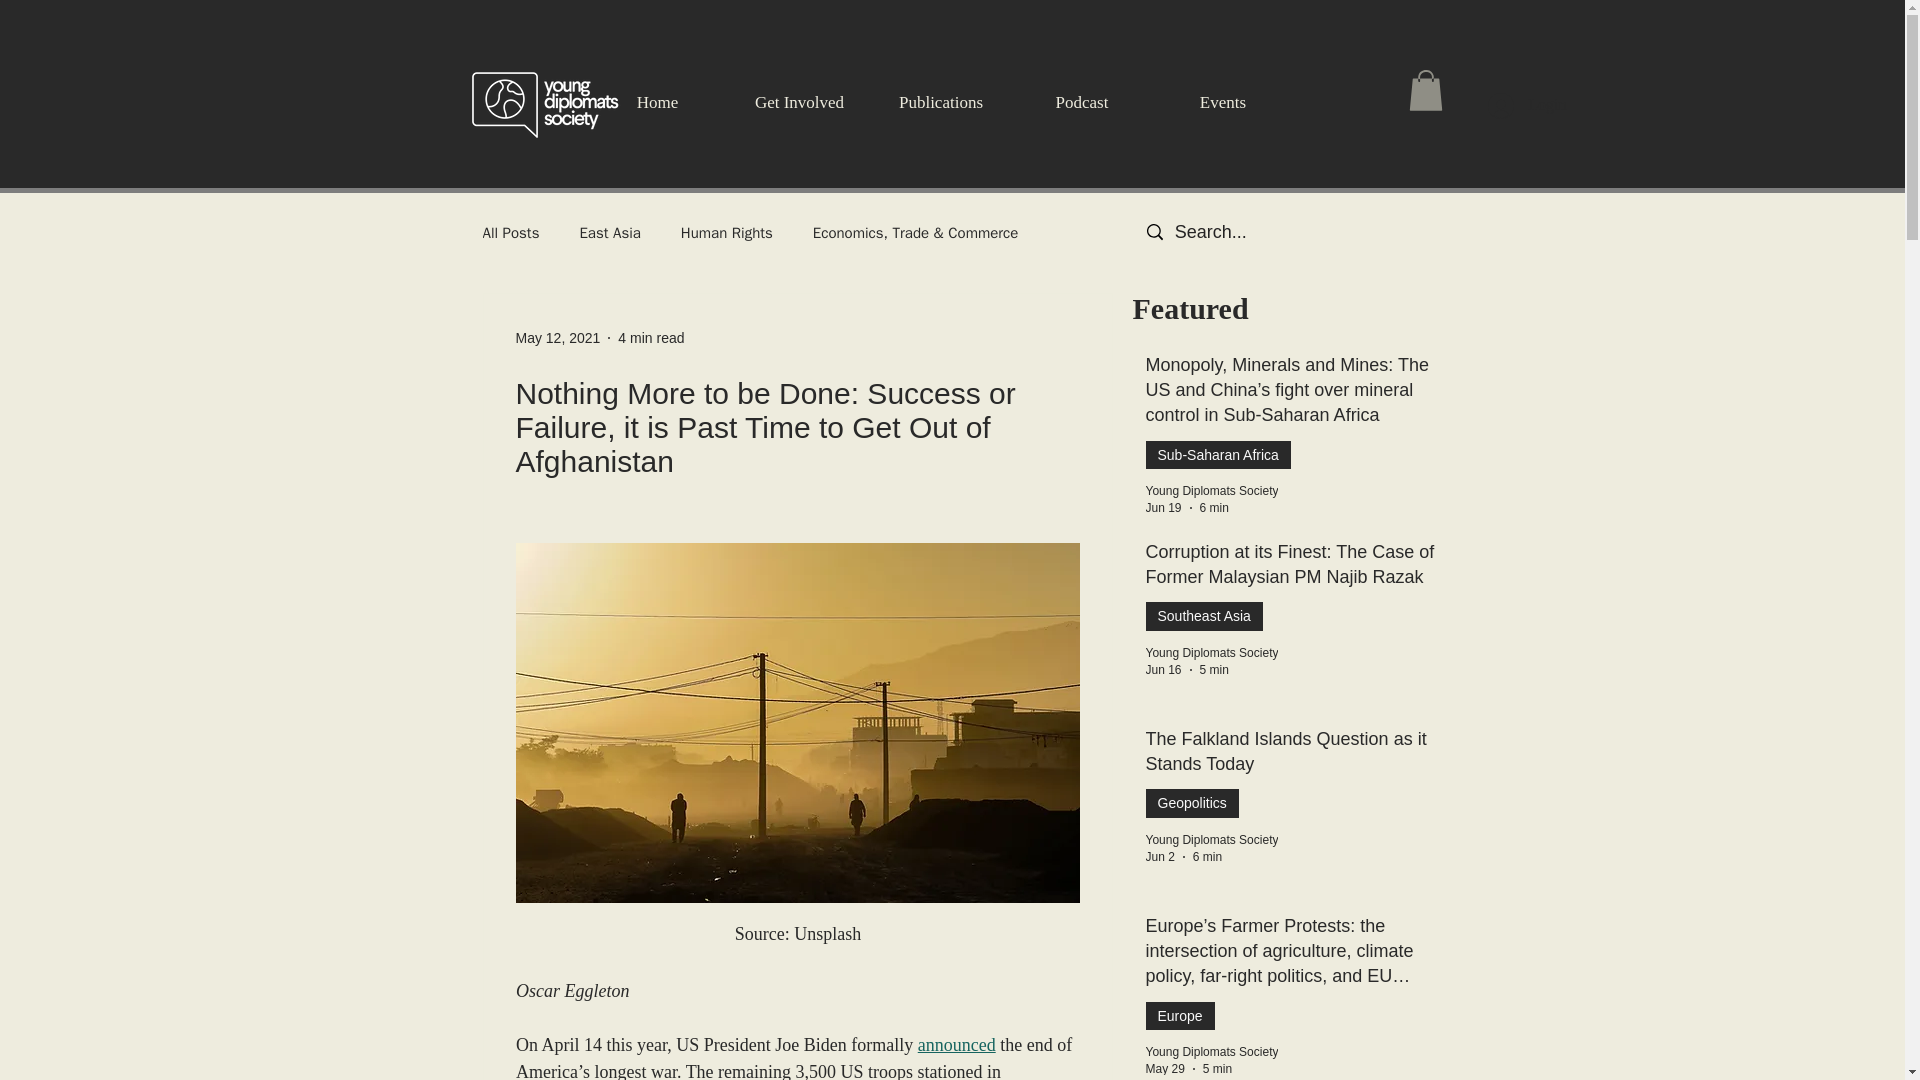 The image size is (1920, 1080). What do you see at coordinates (1214, 508) in the screenshot?
I see `6 min` at bounding box center [1214, 508].